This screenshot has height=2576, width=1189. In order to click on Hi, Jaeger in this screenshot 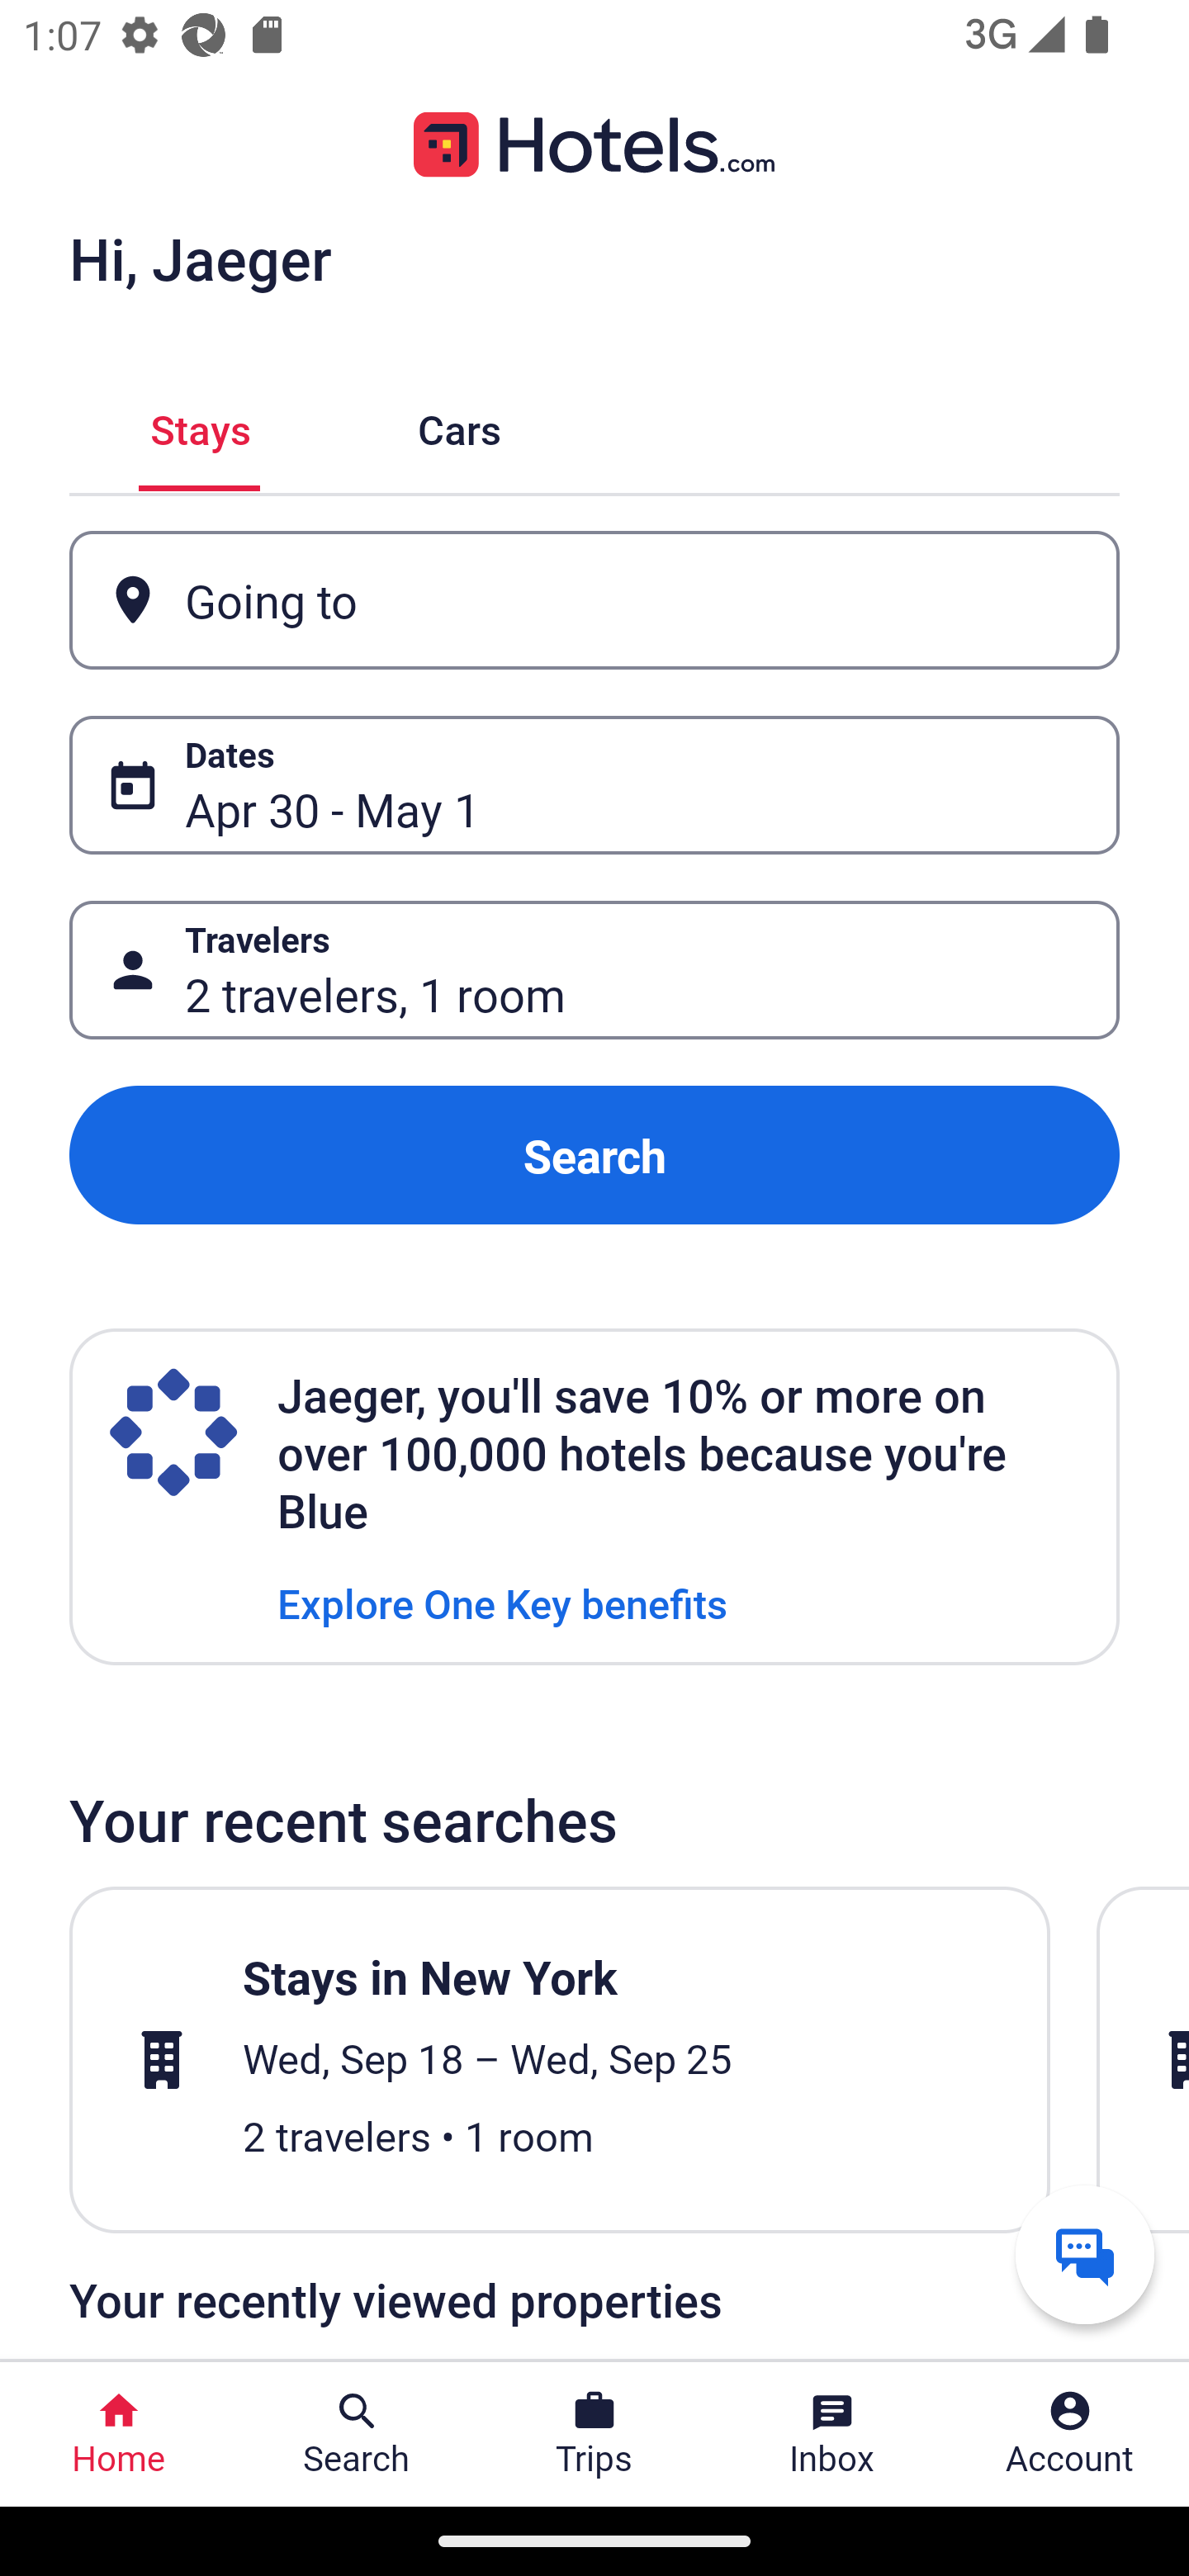, I will do `click(200, 258)`.